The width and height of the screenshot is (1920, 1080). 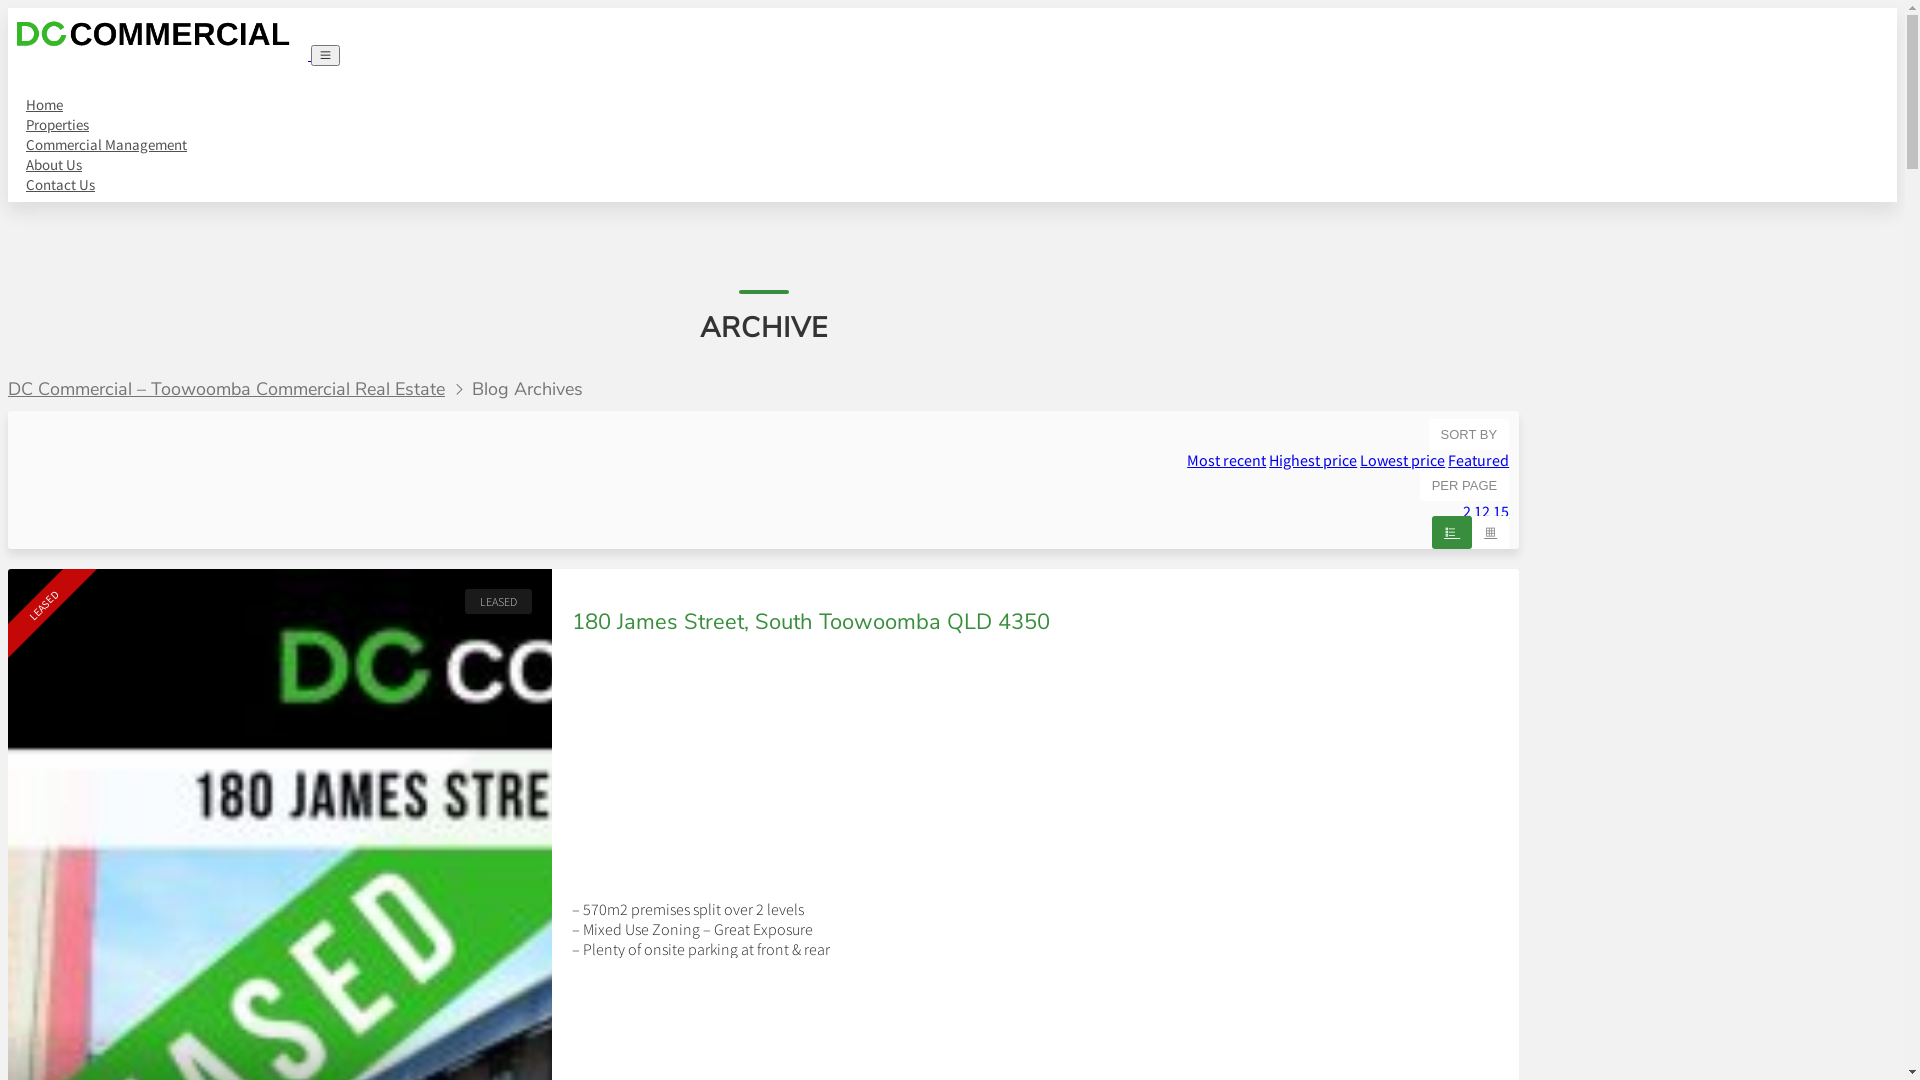 What do you see at coordinates (1501, 511) in the screenshot?
I see `15` at bounding box center [1501, 511].